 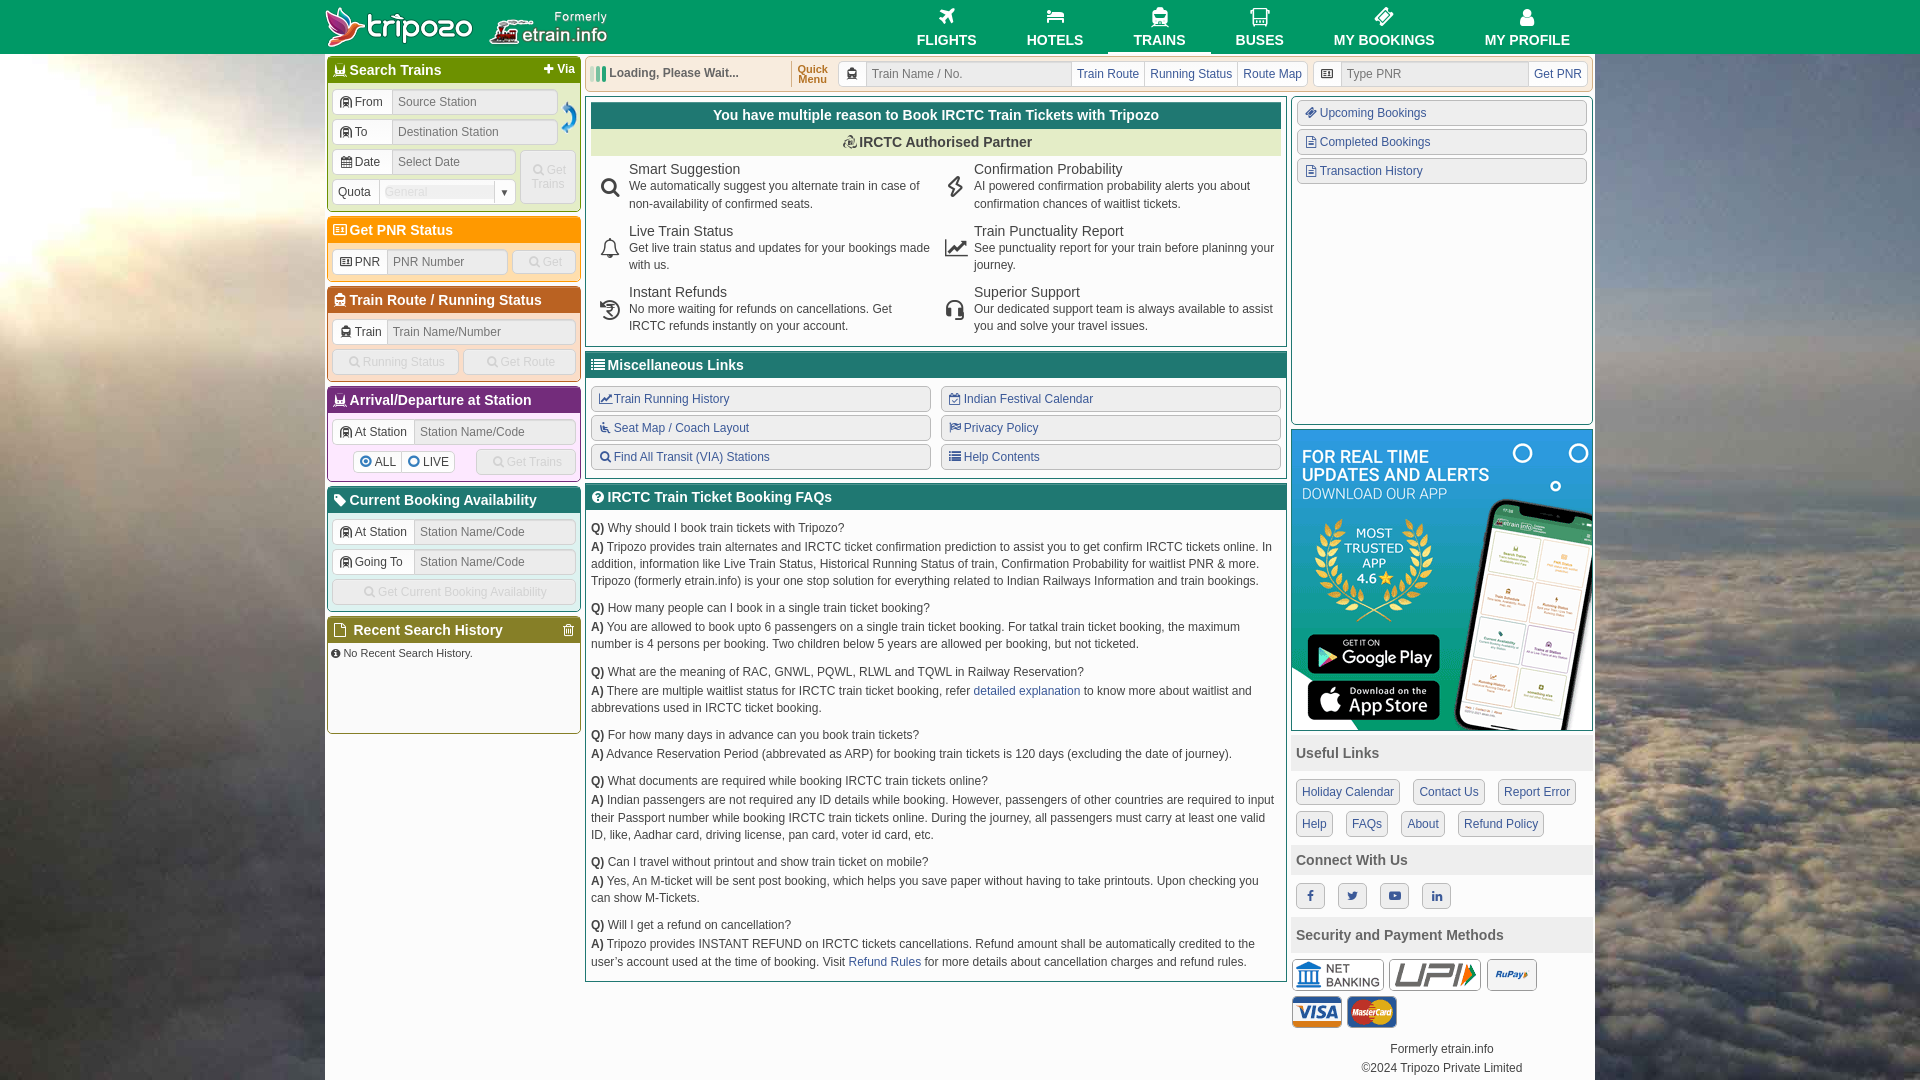 I want to click on Running Status, so click(x=395, y=361).